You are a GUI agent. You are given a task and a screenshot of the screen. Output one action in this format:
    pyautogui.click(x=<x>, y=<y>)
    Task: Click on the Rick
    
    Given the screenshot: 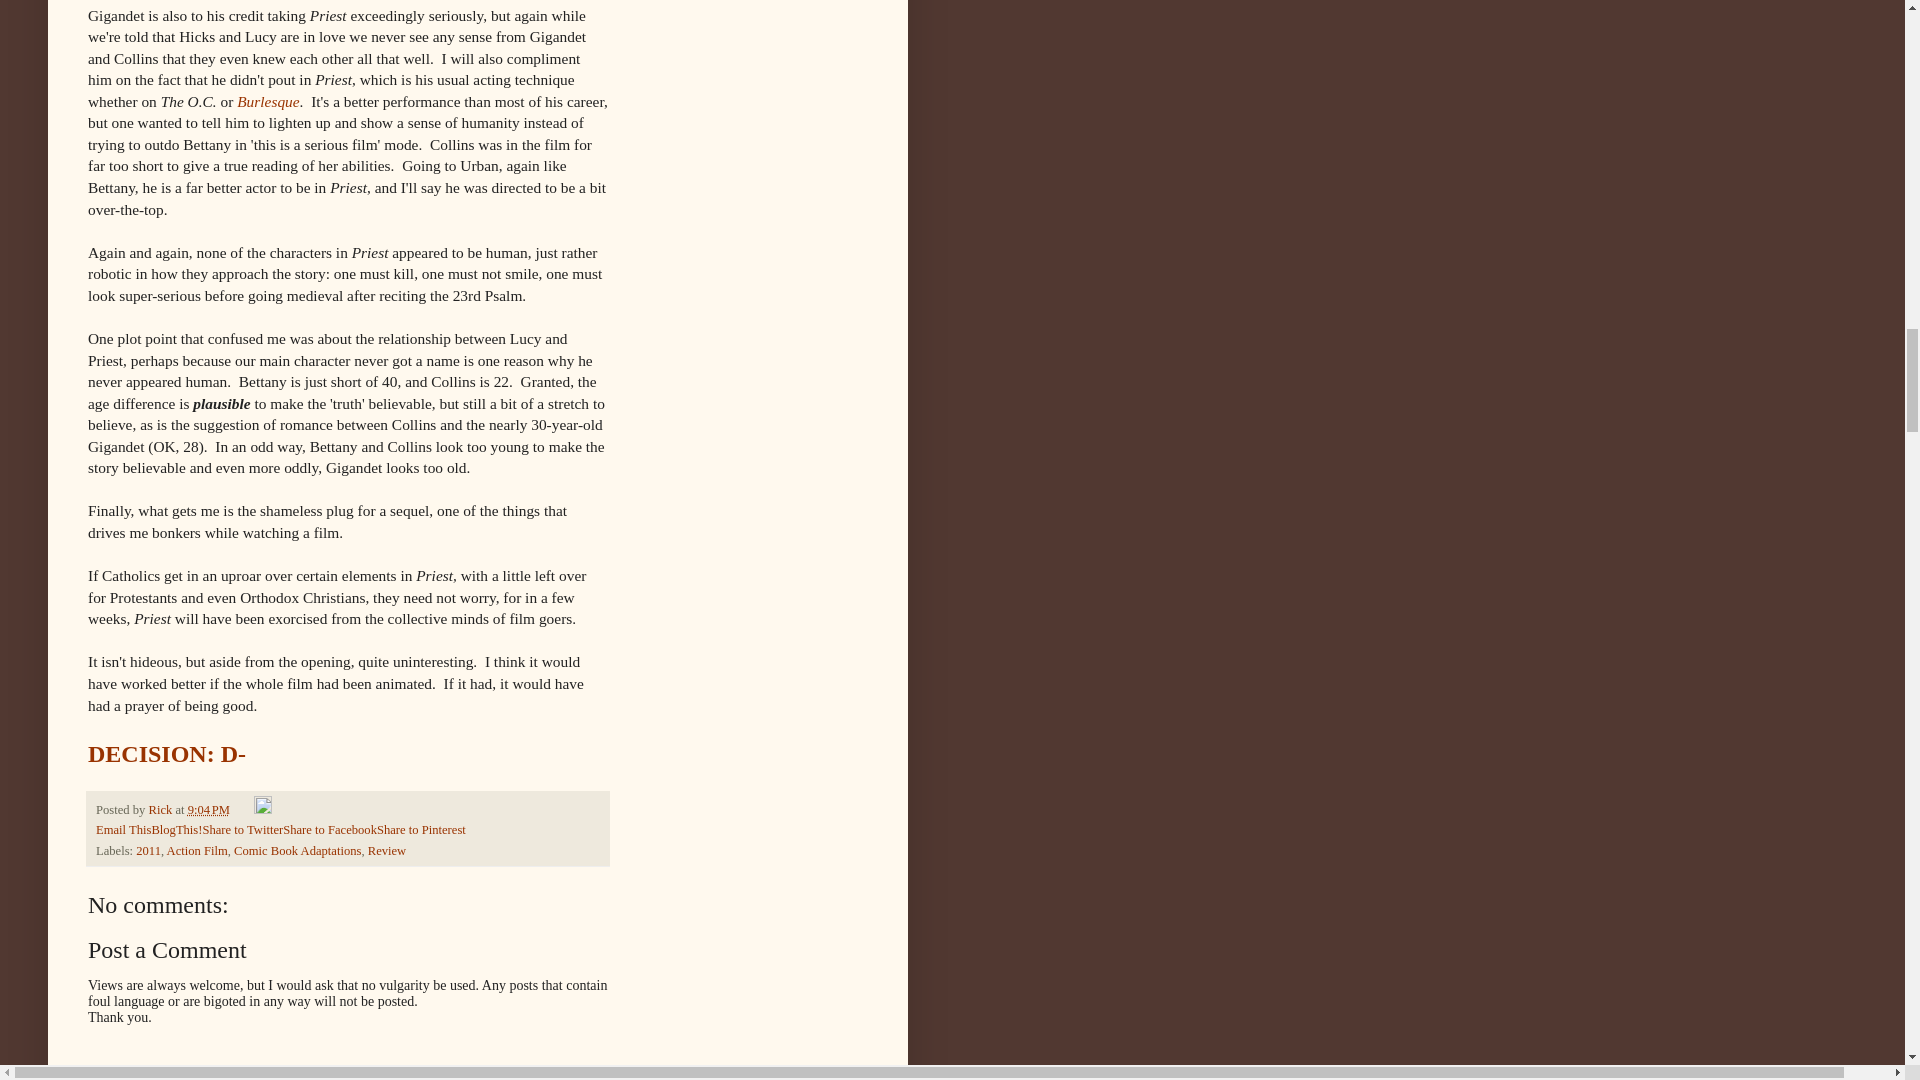 What is the action you would take?
    pyautogui.click(x=160, y=810)
    